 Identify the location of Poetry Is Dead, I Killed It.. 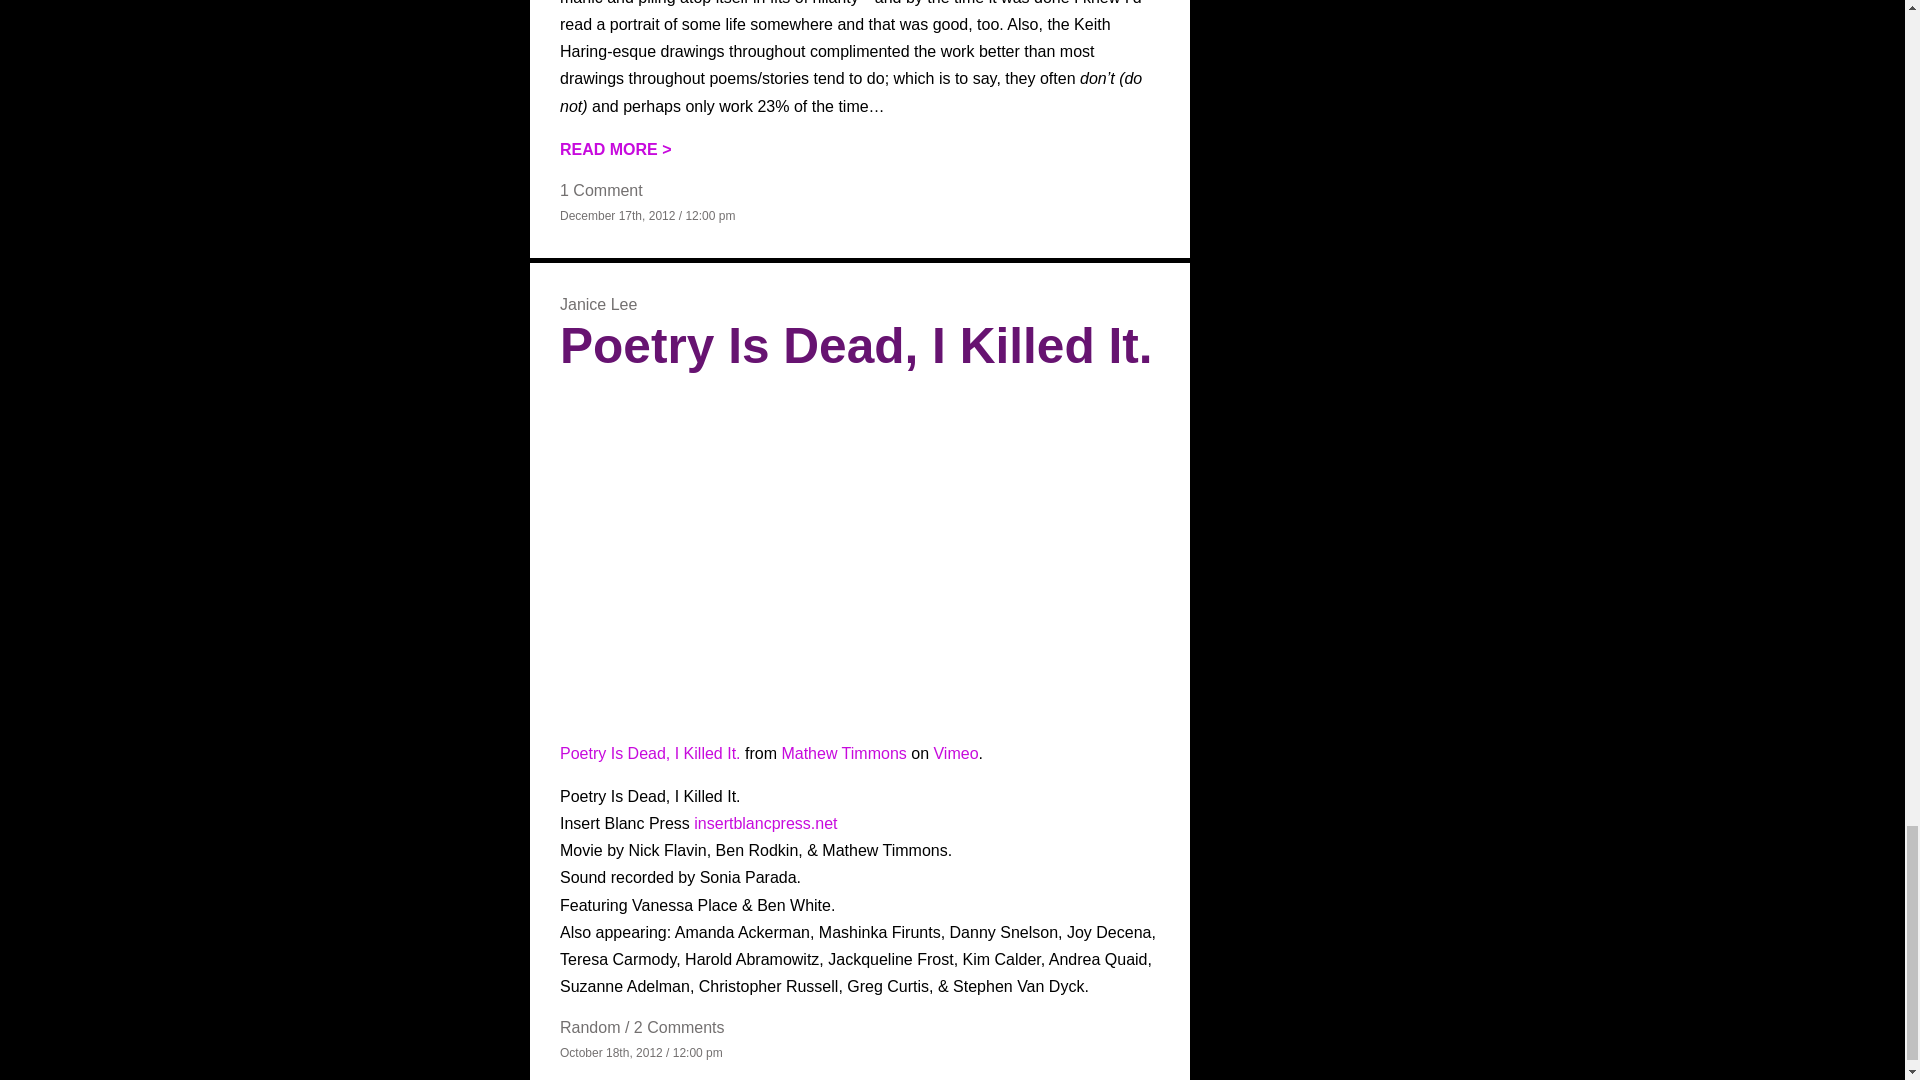
(856, 345).